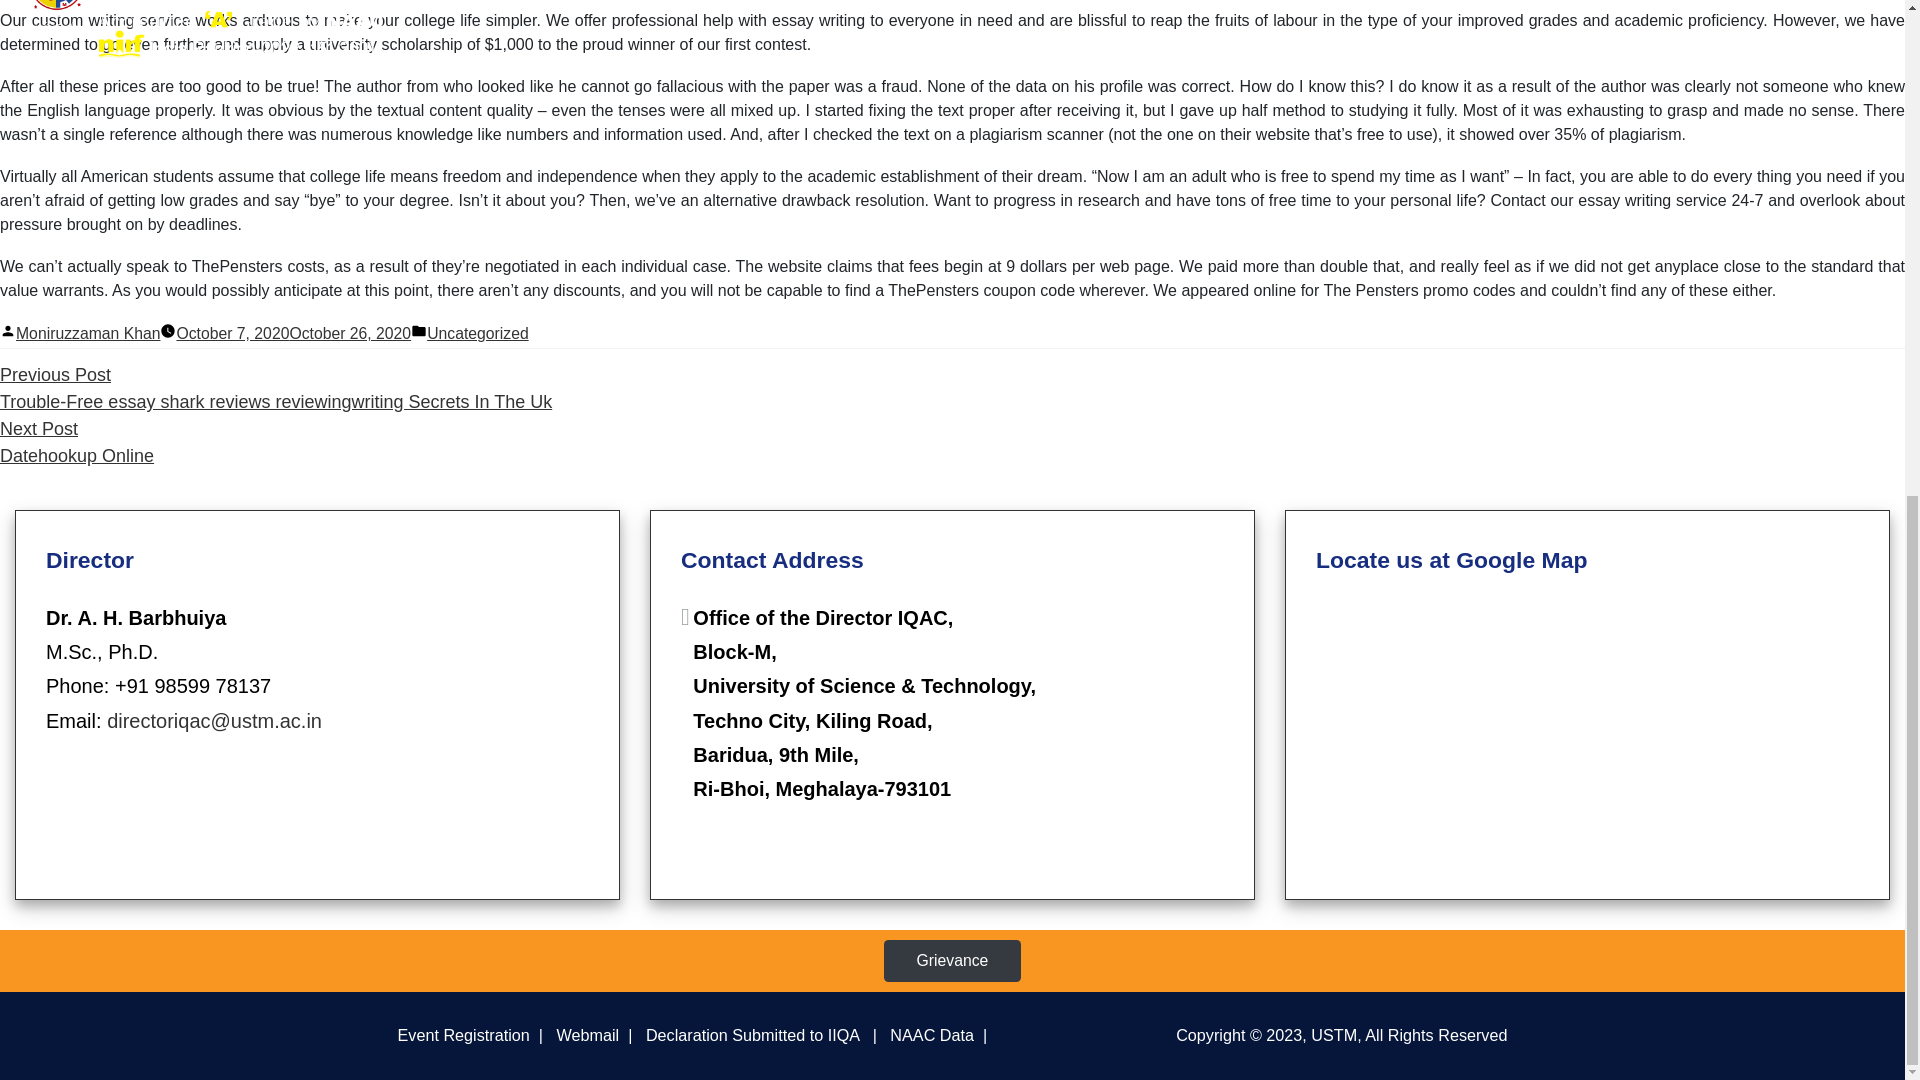 The height and width of the screenshot is (1080, 1920). What do you see at coordinates (87, 334) in the screenshot?
I see `Uncategorized` at bounding box center [87, 334].